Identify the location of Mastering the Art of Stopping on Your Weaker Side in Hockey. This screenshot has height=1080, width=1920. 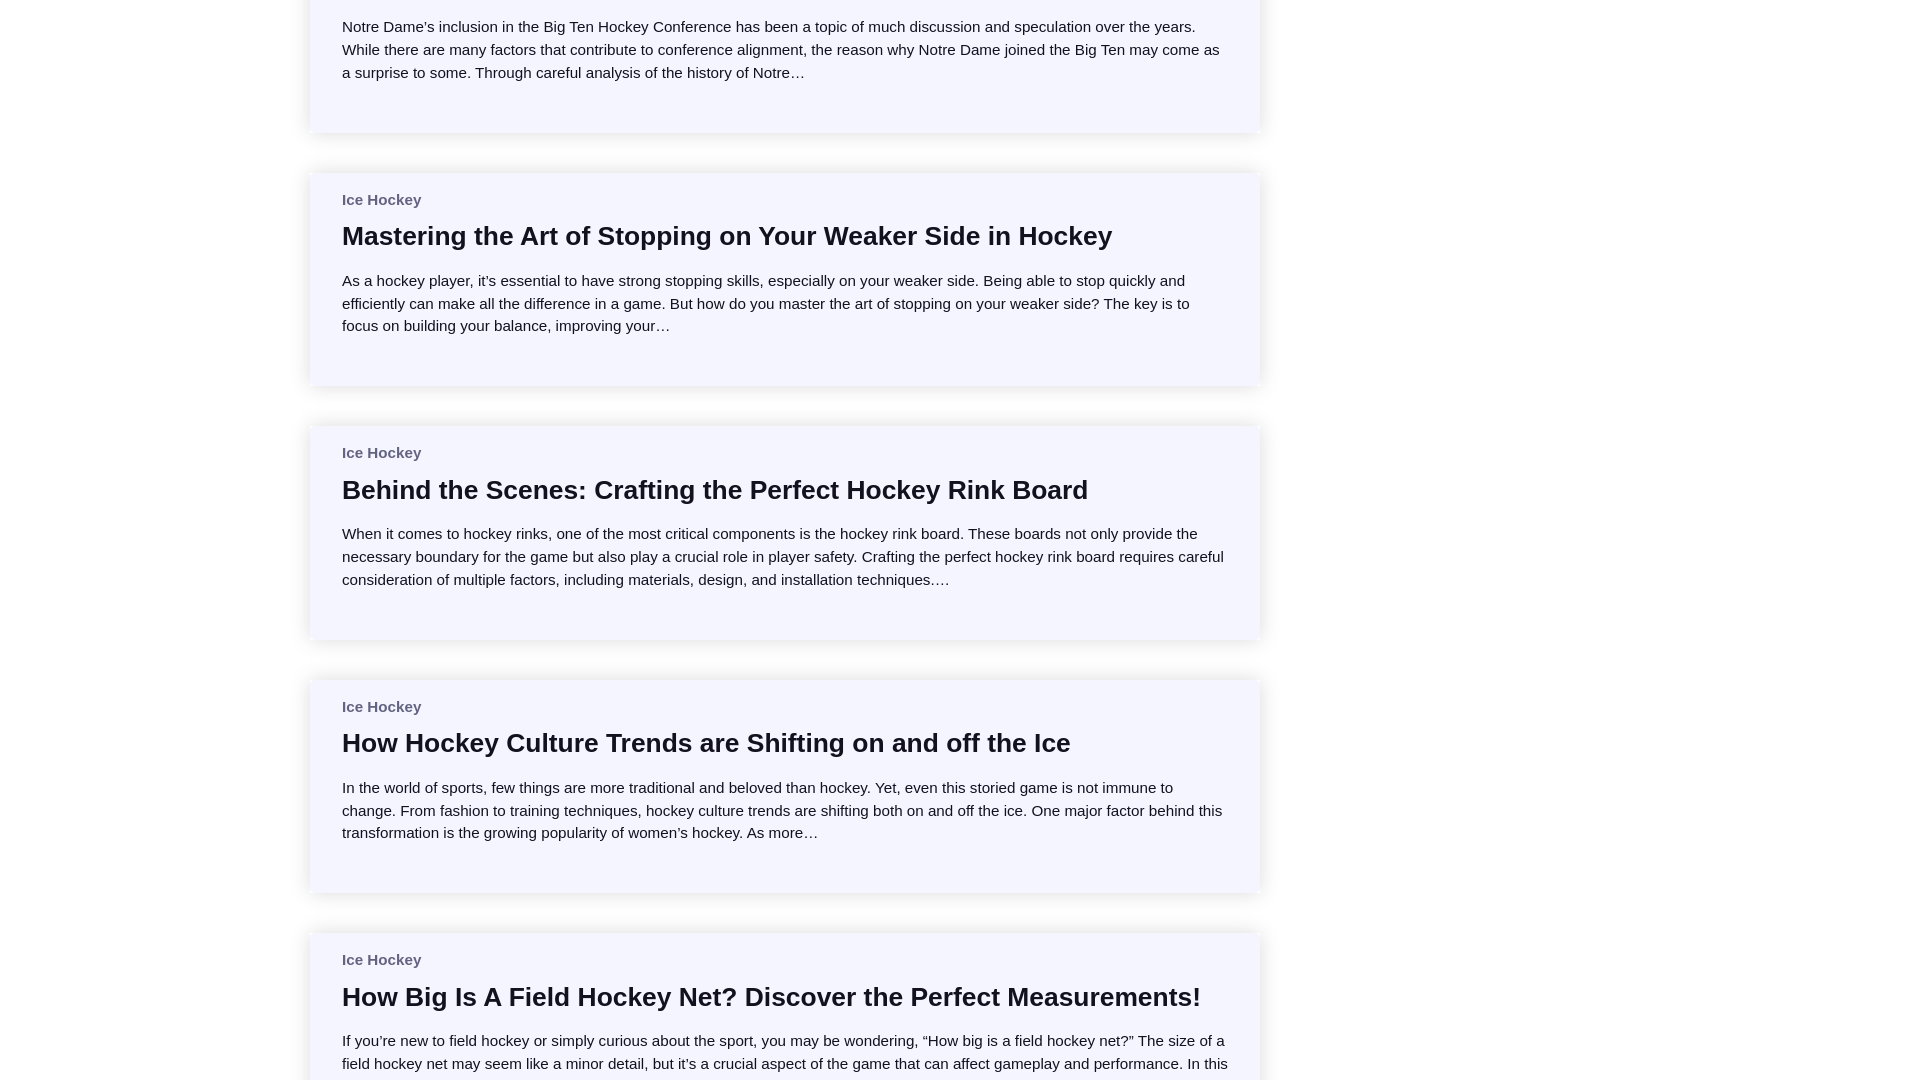
(726, 236).